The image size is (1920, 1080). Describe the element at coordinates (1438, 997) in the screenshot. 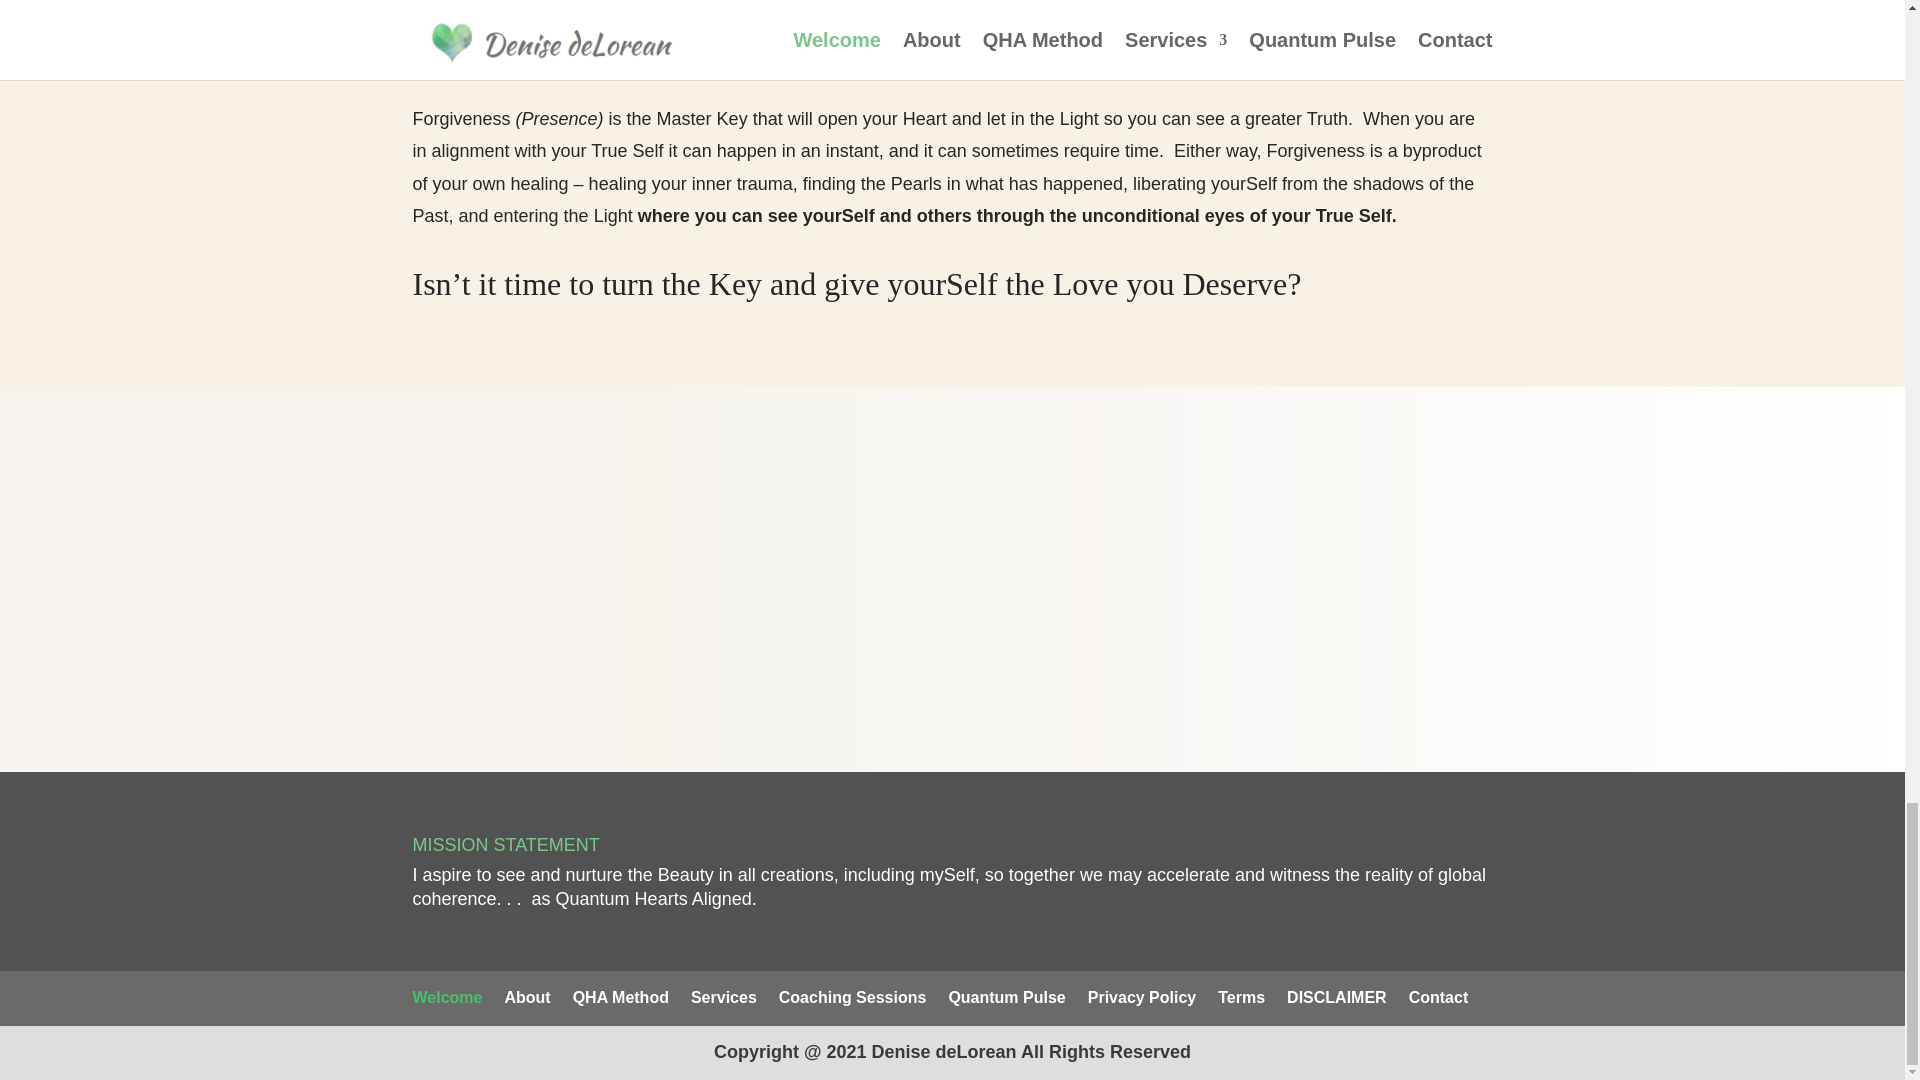

I see `Contact` at that location.